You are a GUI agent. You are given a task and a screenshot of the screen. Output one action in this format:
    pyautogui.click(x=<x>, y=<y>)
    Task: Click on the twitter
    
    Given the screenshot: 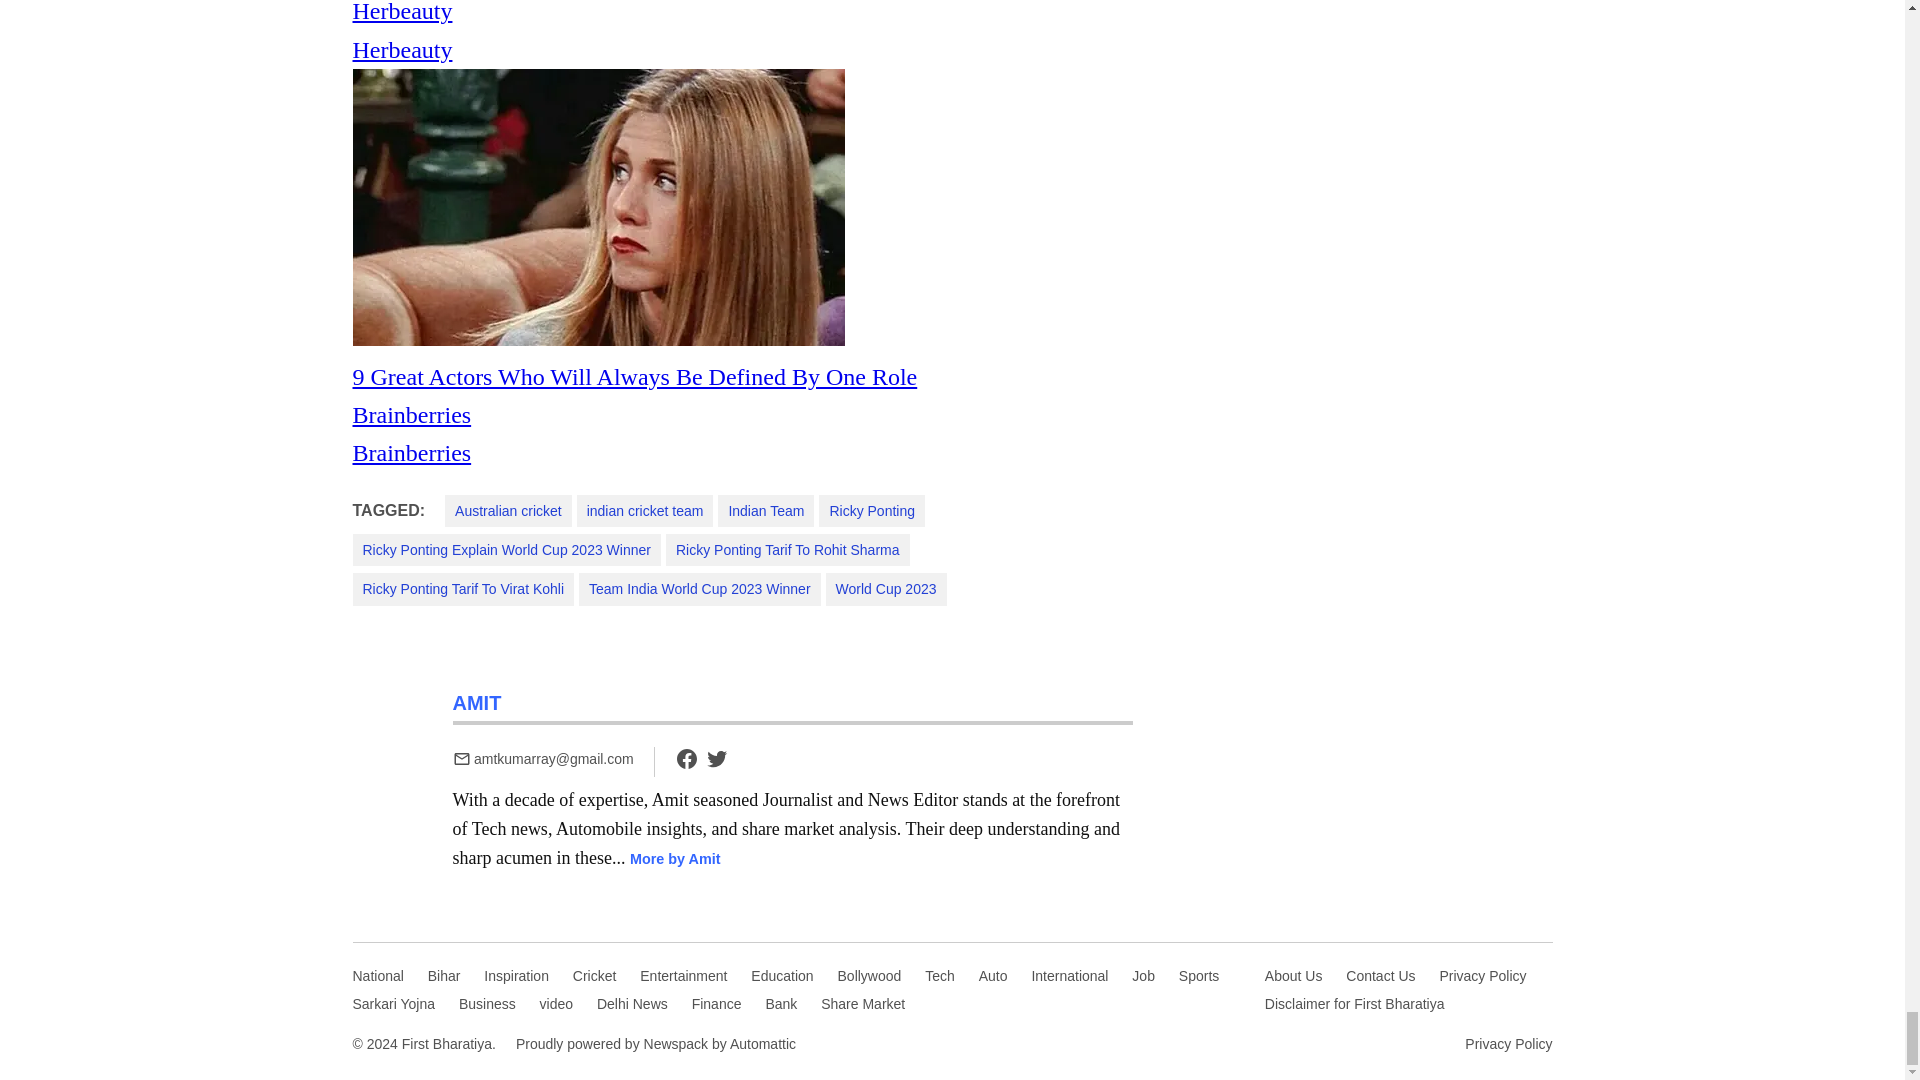 What is the action you would take?
    pyautogui.click(x=716, y=759)
    